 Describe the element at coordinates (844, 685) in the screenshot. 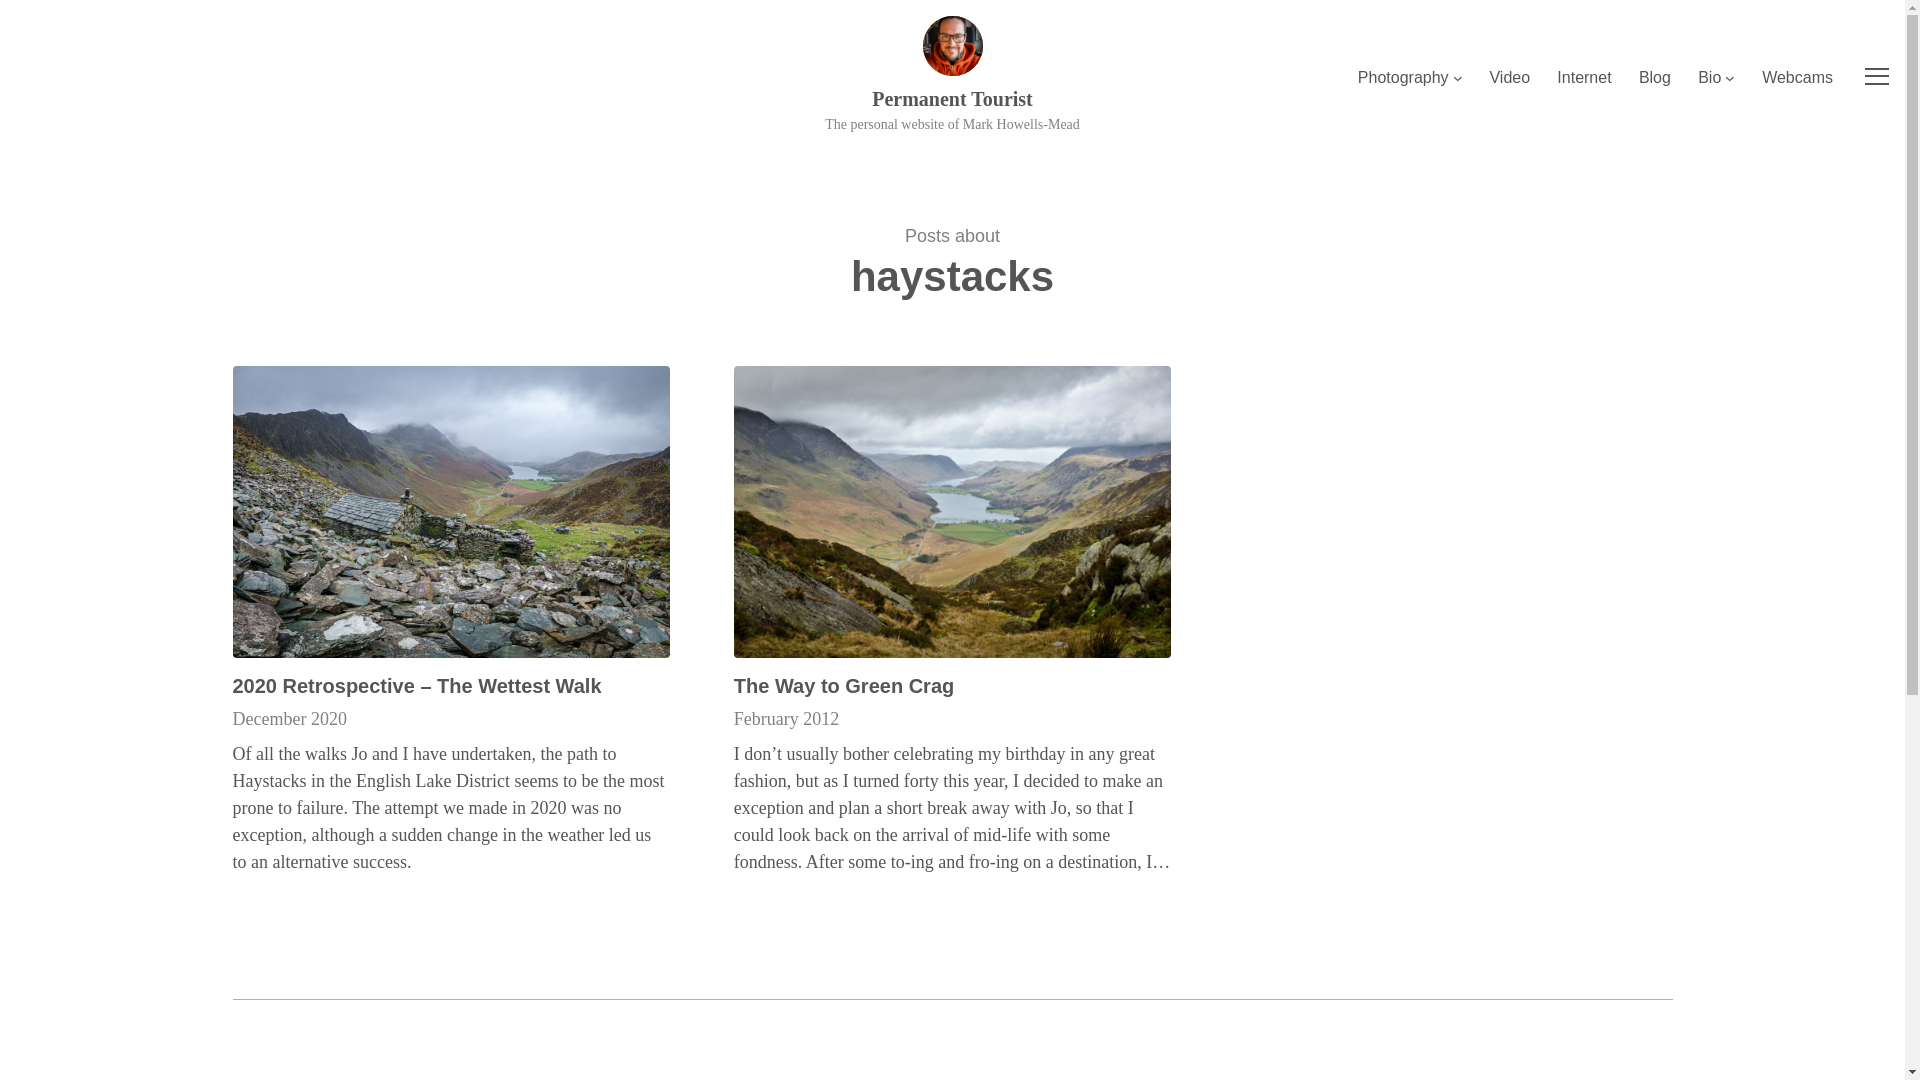

I see `The Way to Green Crag` at that location.